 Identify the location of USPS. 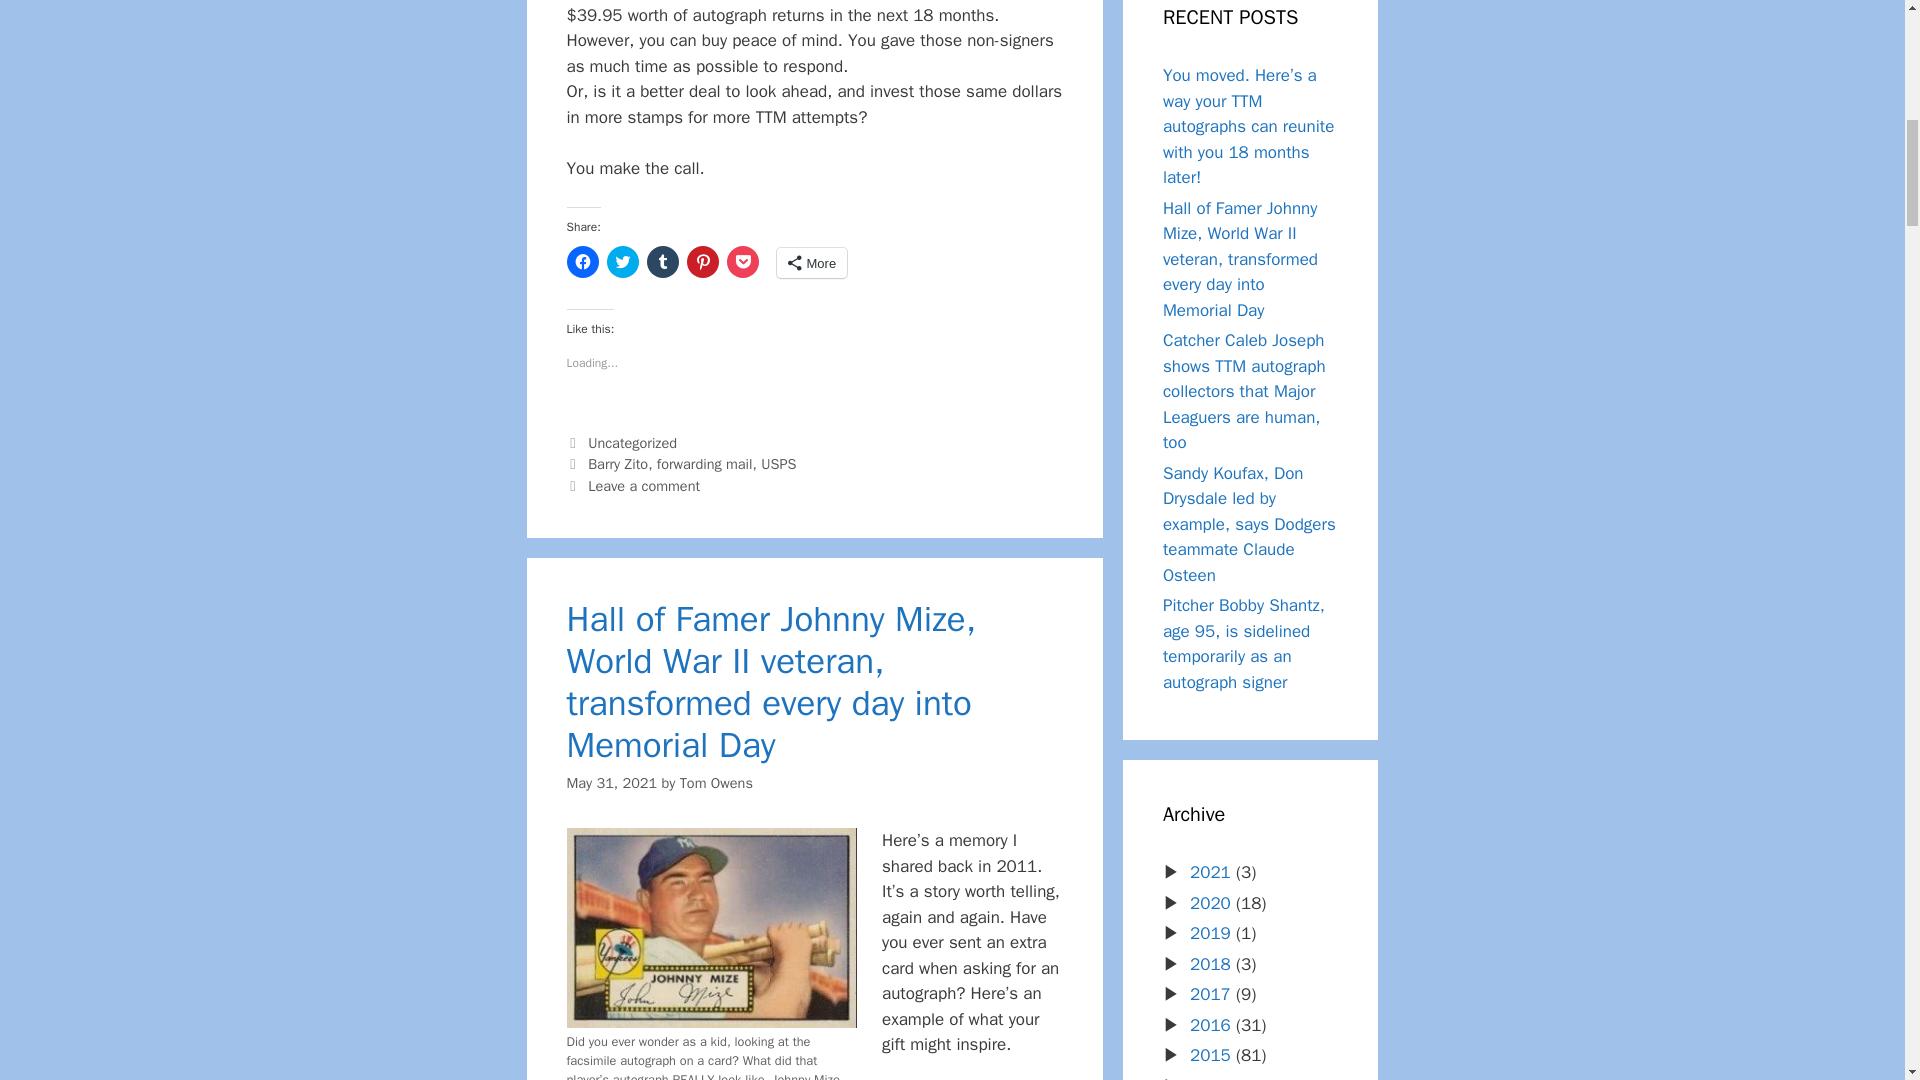
(778, 464).